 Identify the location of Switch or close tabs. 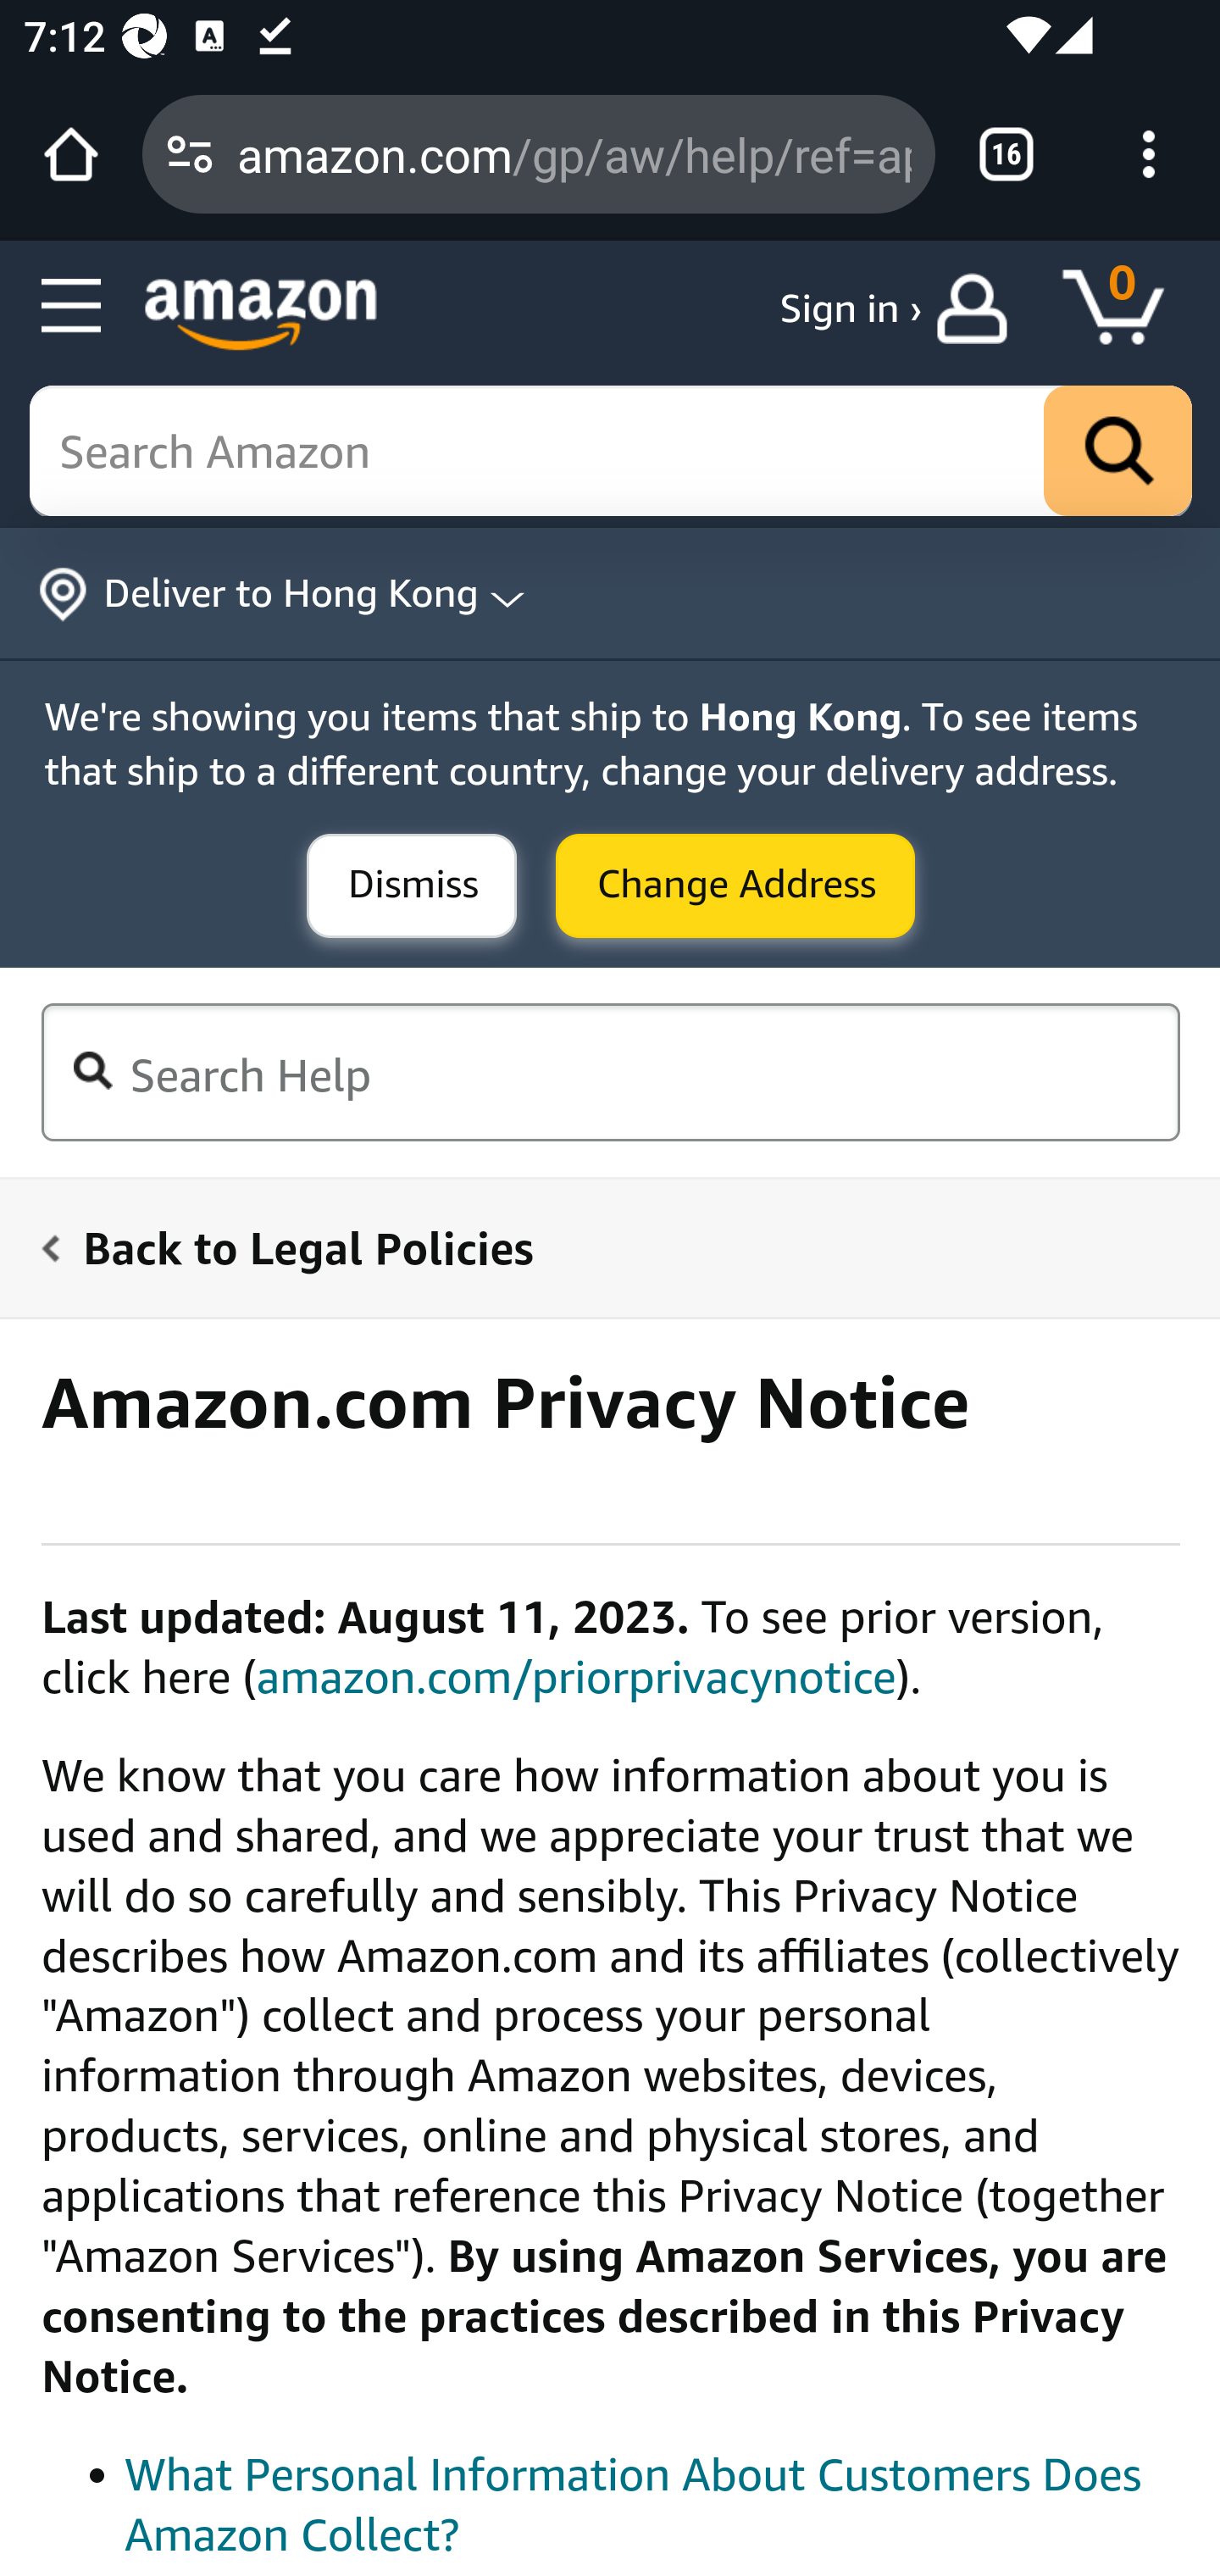
(1006, 154).